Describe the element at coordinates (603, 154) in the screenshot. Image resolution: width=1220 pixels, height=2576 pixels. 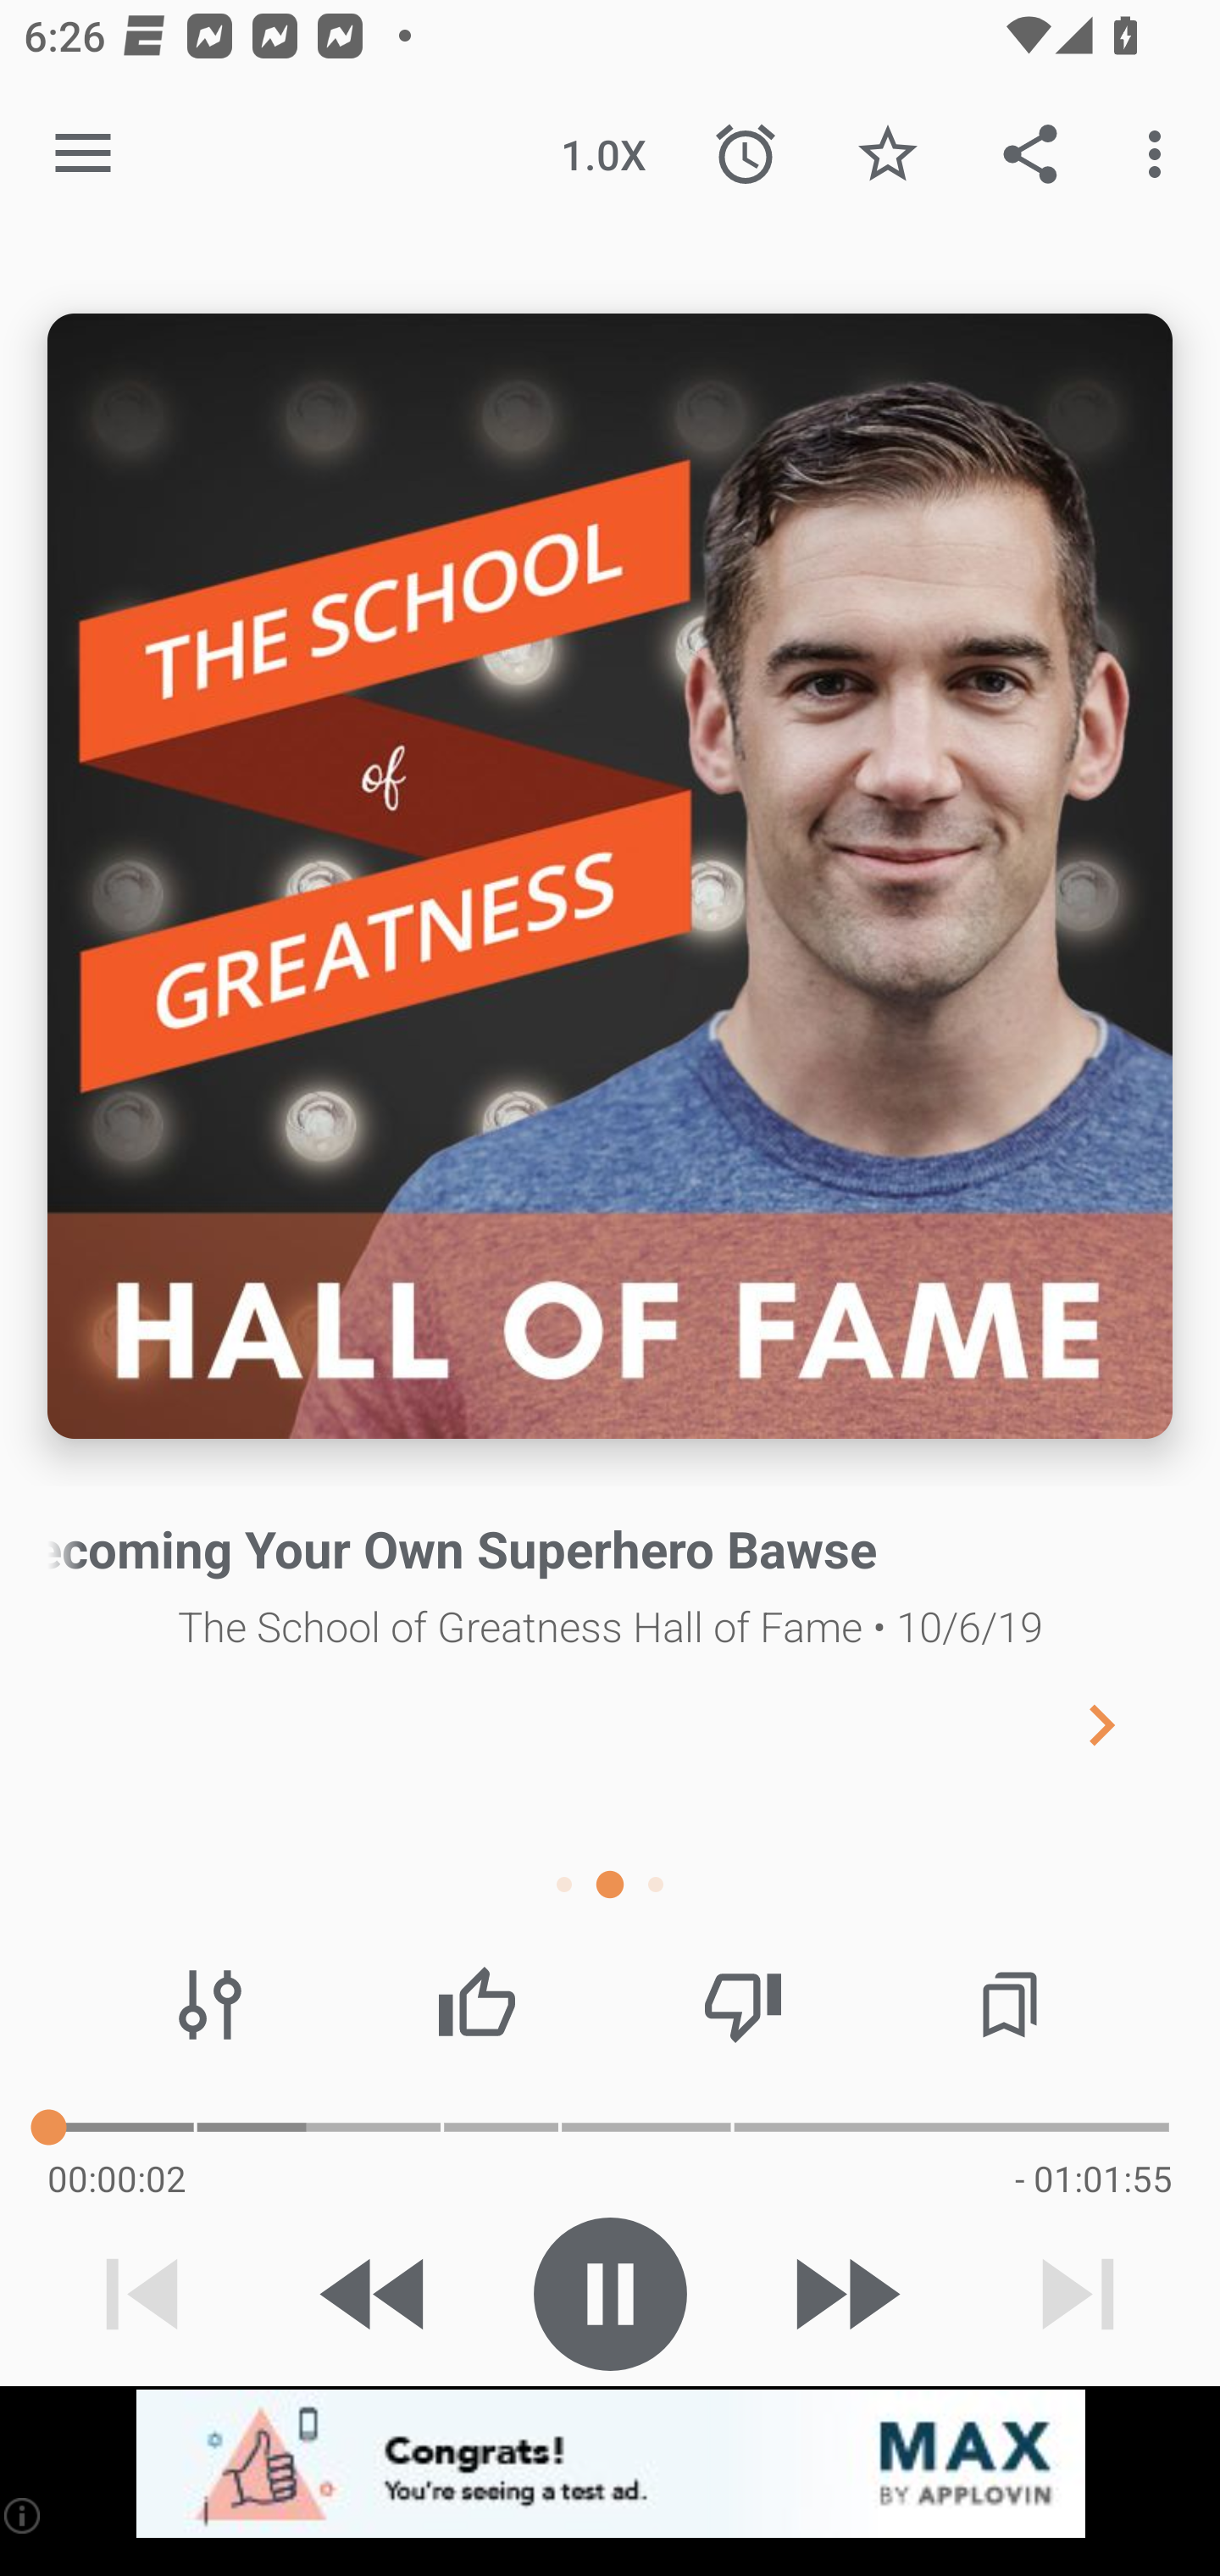
I see `1.0X` at that location.